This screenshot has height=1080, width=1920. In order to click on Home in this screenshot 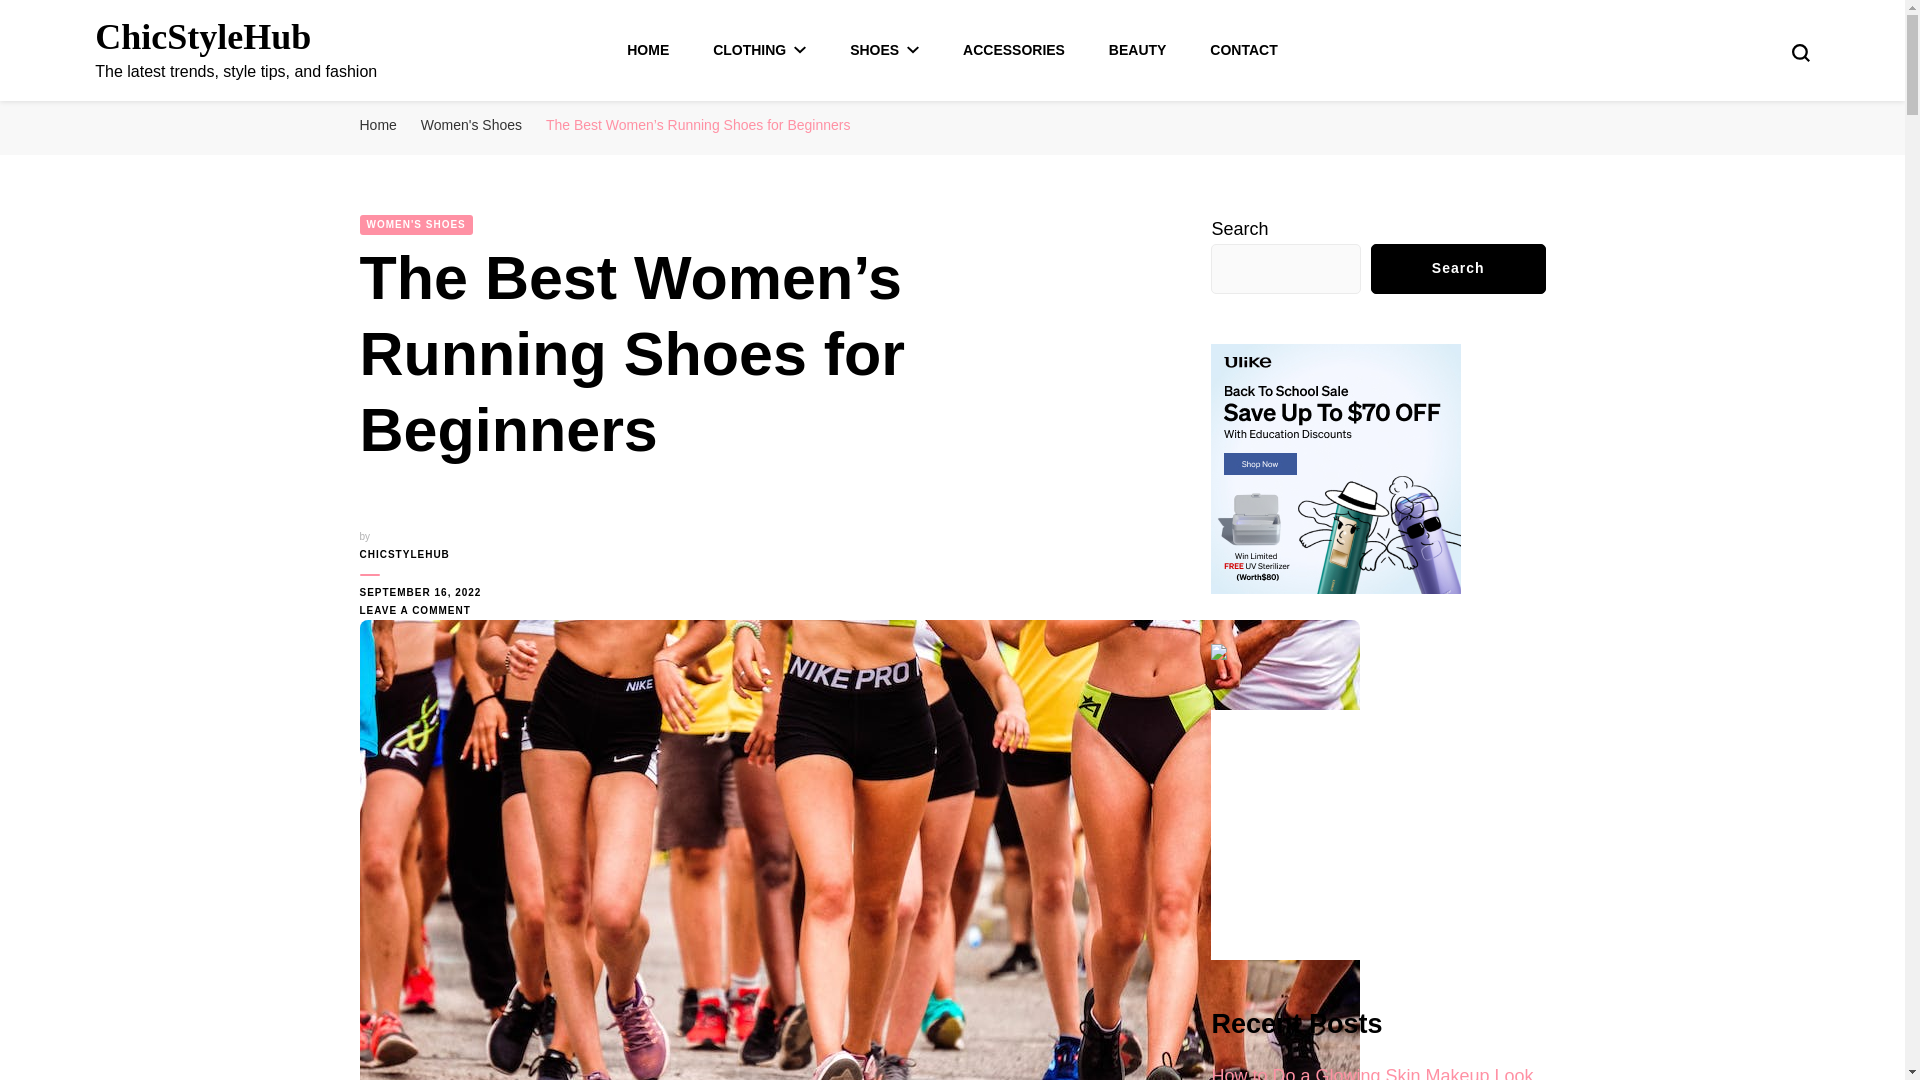, I will do `click(378, 124)`.